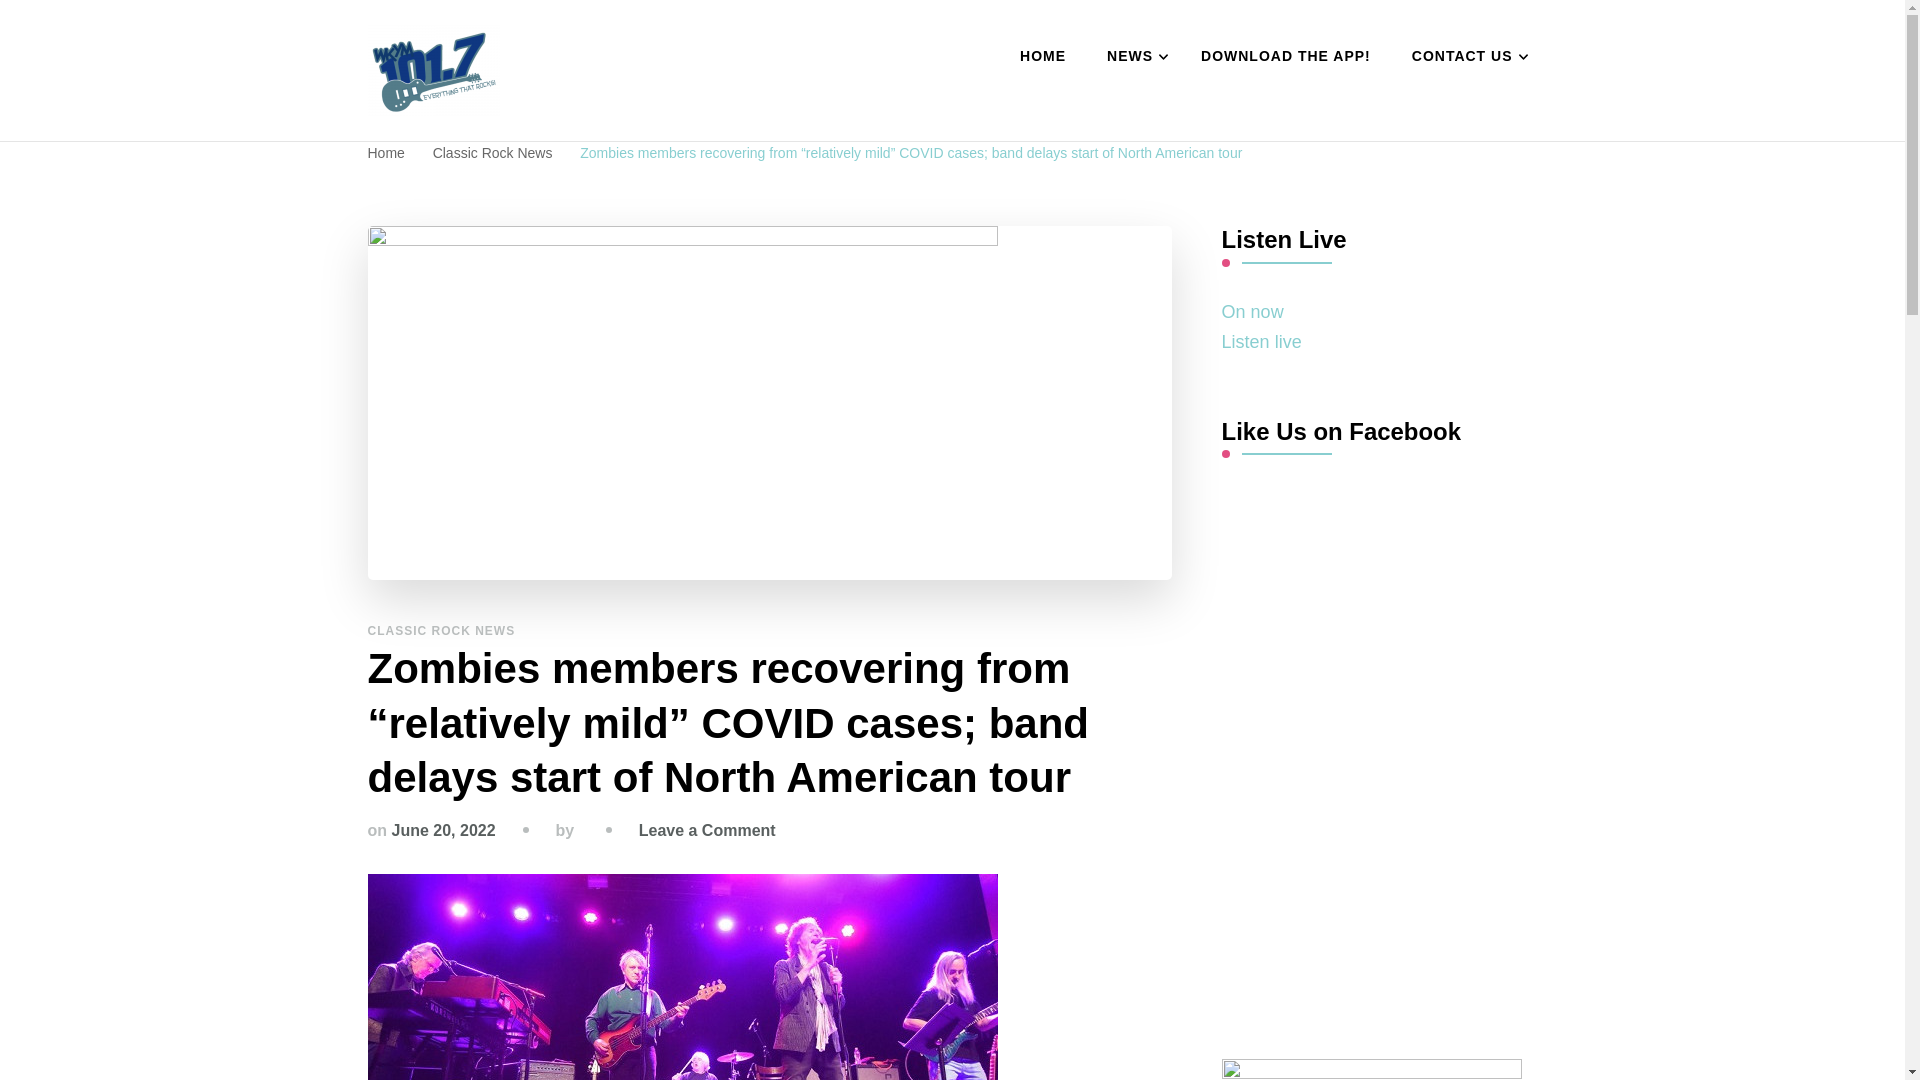 This screenshot has width=1920, height=1080. What do you see at coordinates (494, 152) in the screenshot?
I see `Classic Rock News` at bounding box center [494, 152].